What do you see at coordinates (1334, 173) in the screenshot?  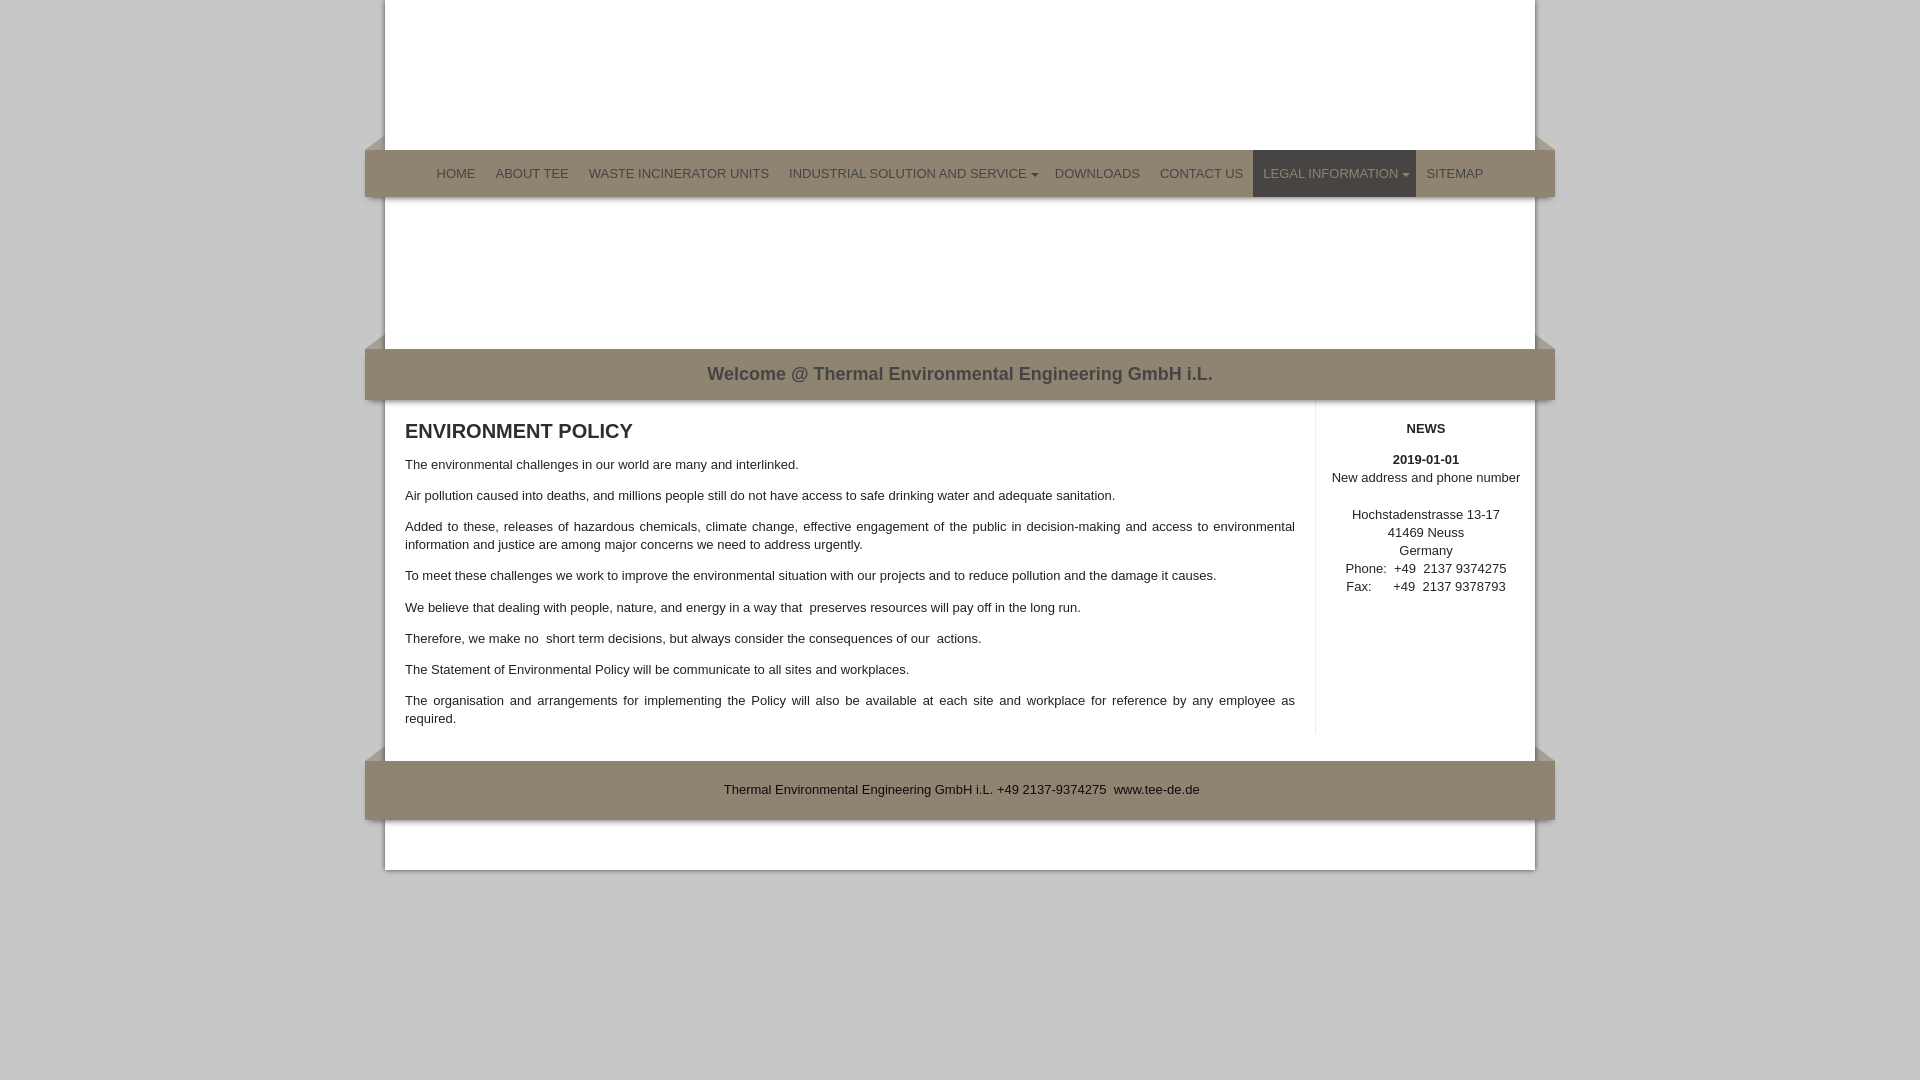 I see `LEGAL INFORMATION` at bounding box center [1334, 173].